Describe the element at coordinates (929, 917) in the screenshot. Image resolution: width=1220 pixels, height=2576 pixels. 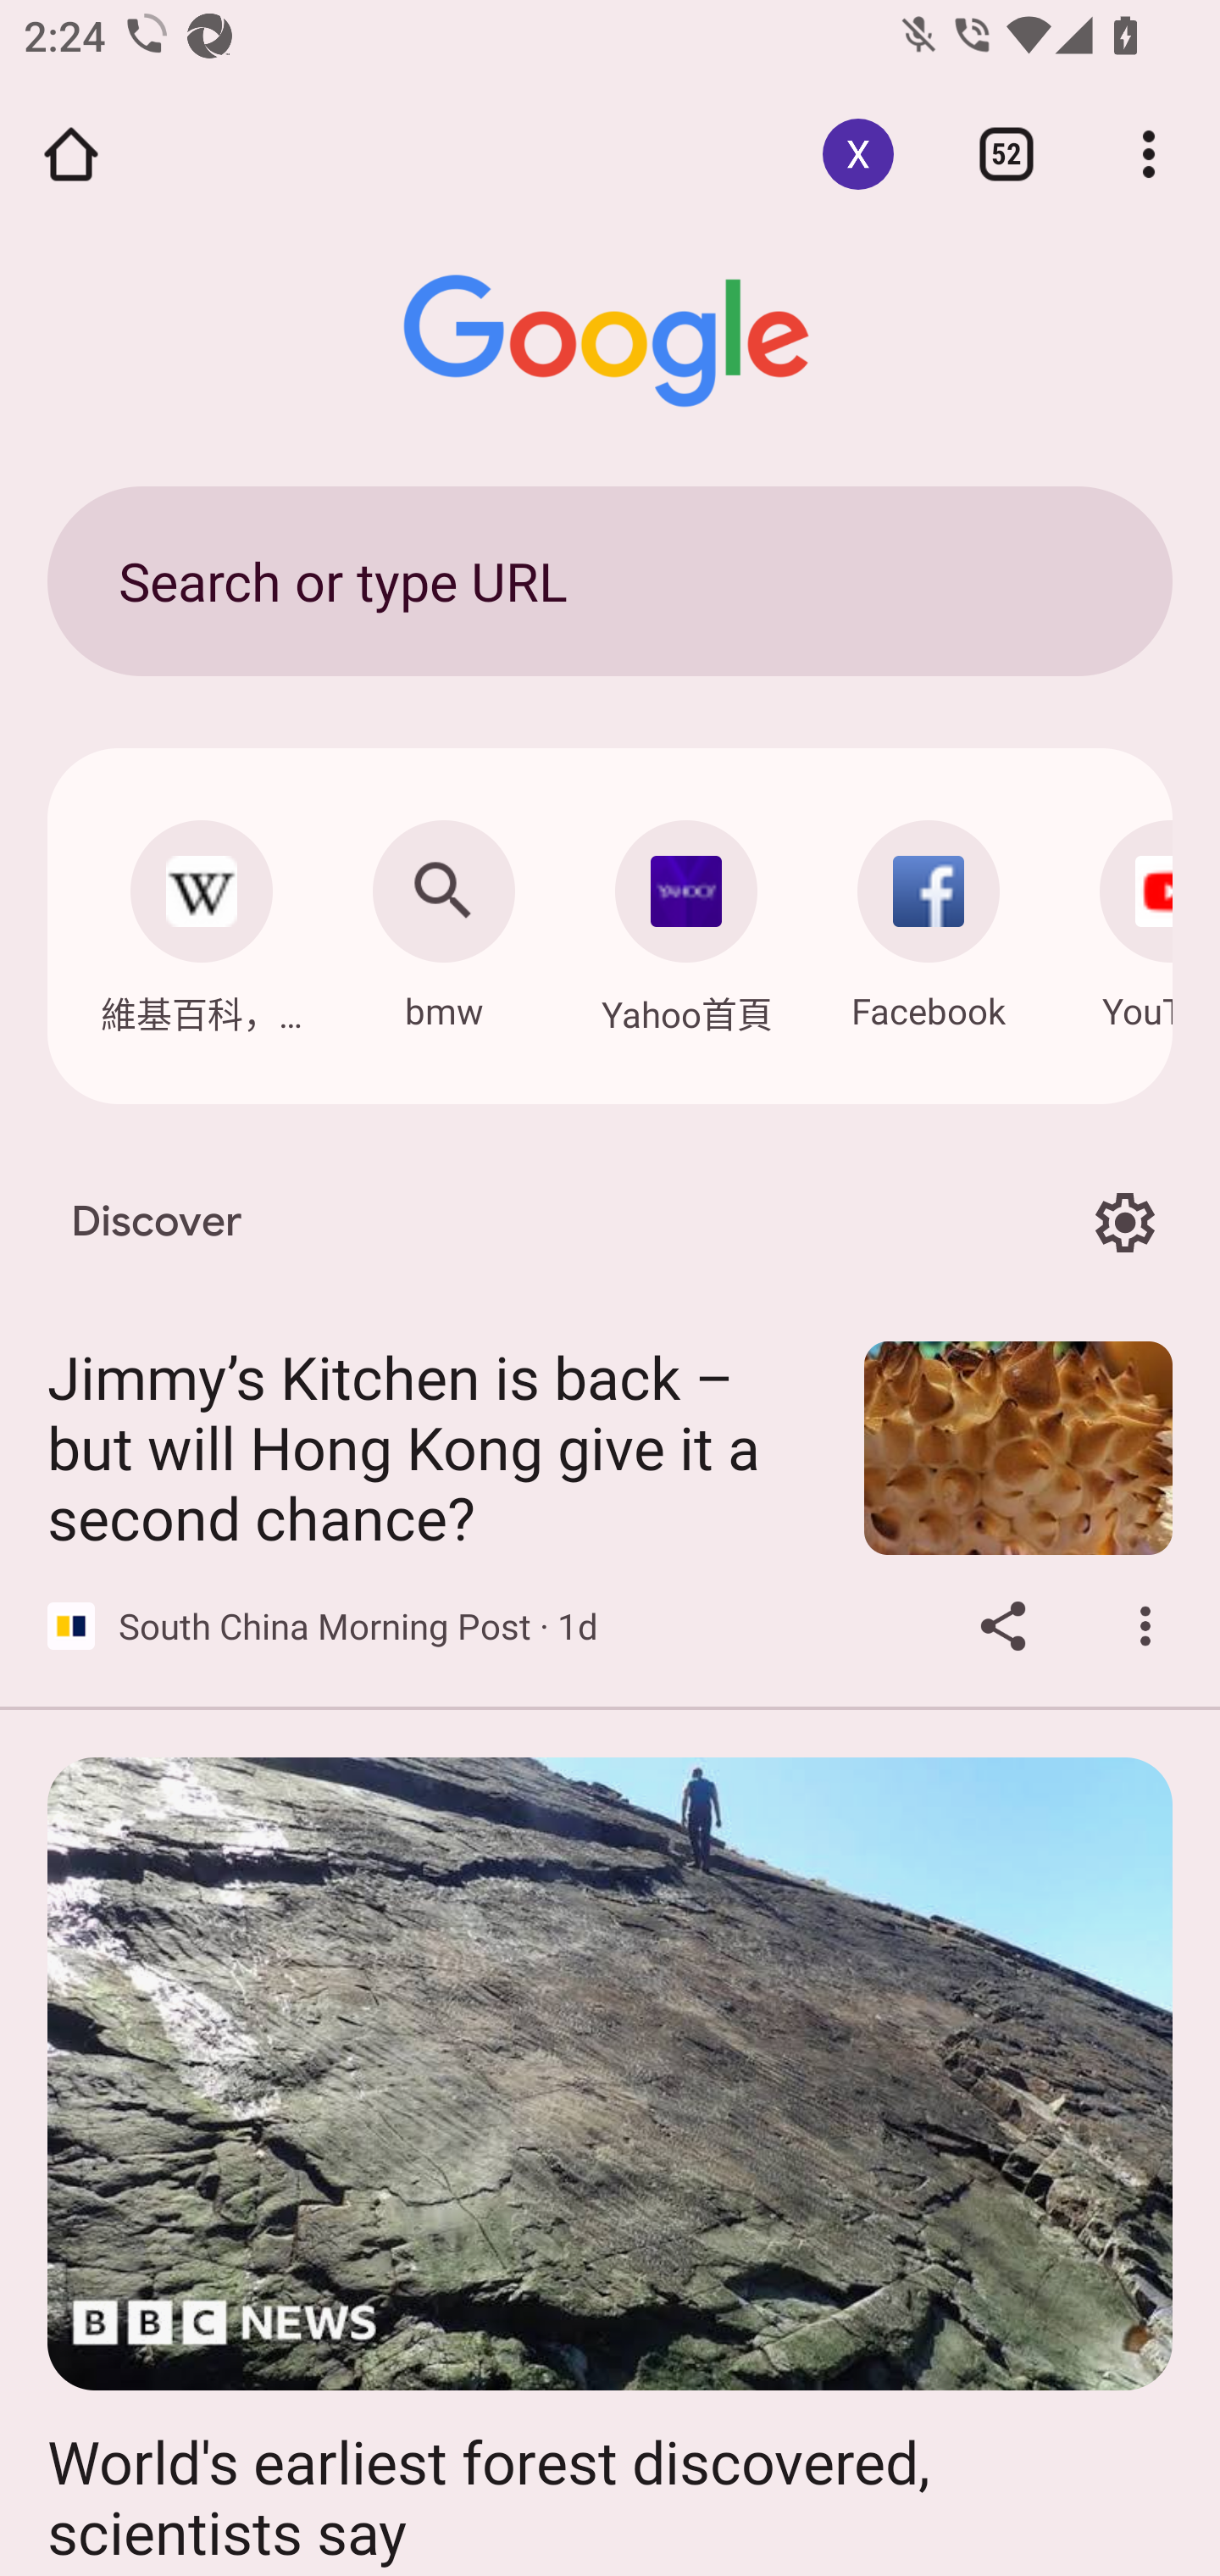
I see `Navigate: Facebook: m.facebook.com Facebook` at that location.